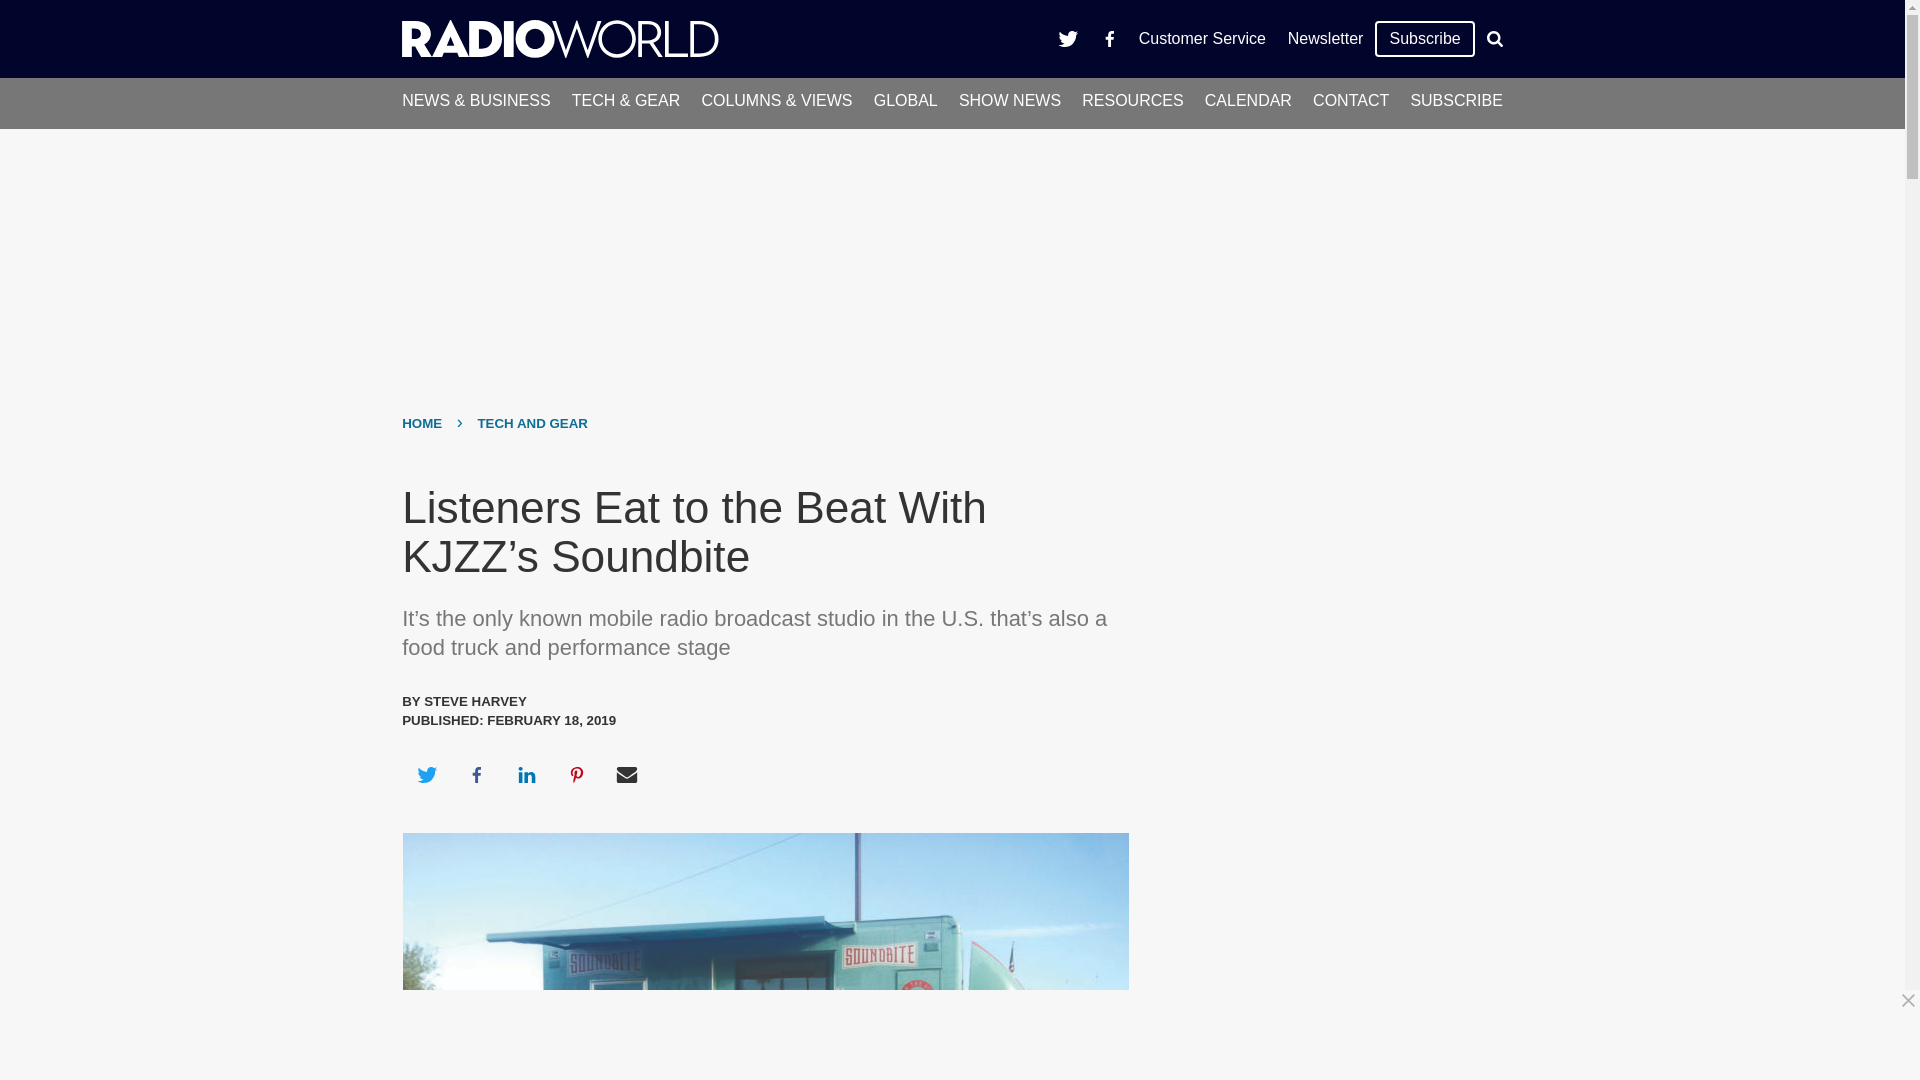 The image size is (1920, 1080). Describe the element at coordinates (960, 1035) in the screenshot. I see `Advertisement` at that location.